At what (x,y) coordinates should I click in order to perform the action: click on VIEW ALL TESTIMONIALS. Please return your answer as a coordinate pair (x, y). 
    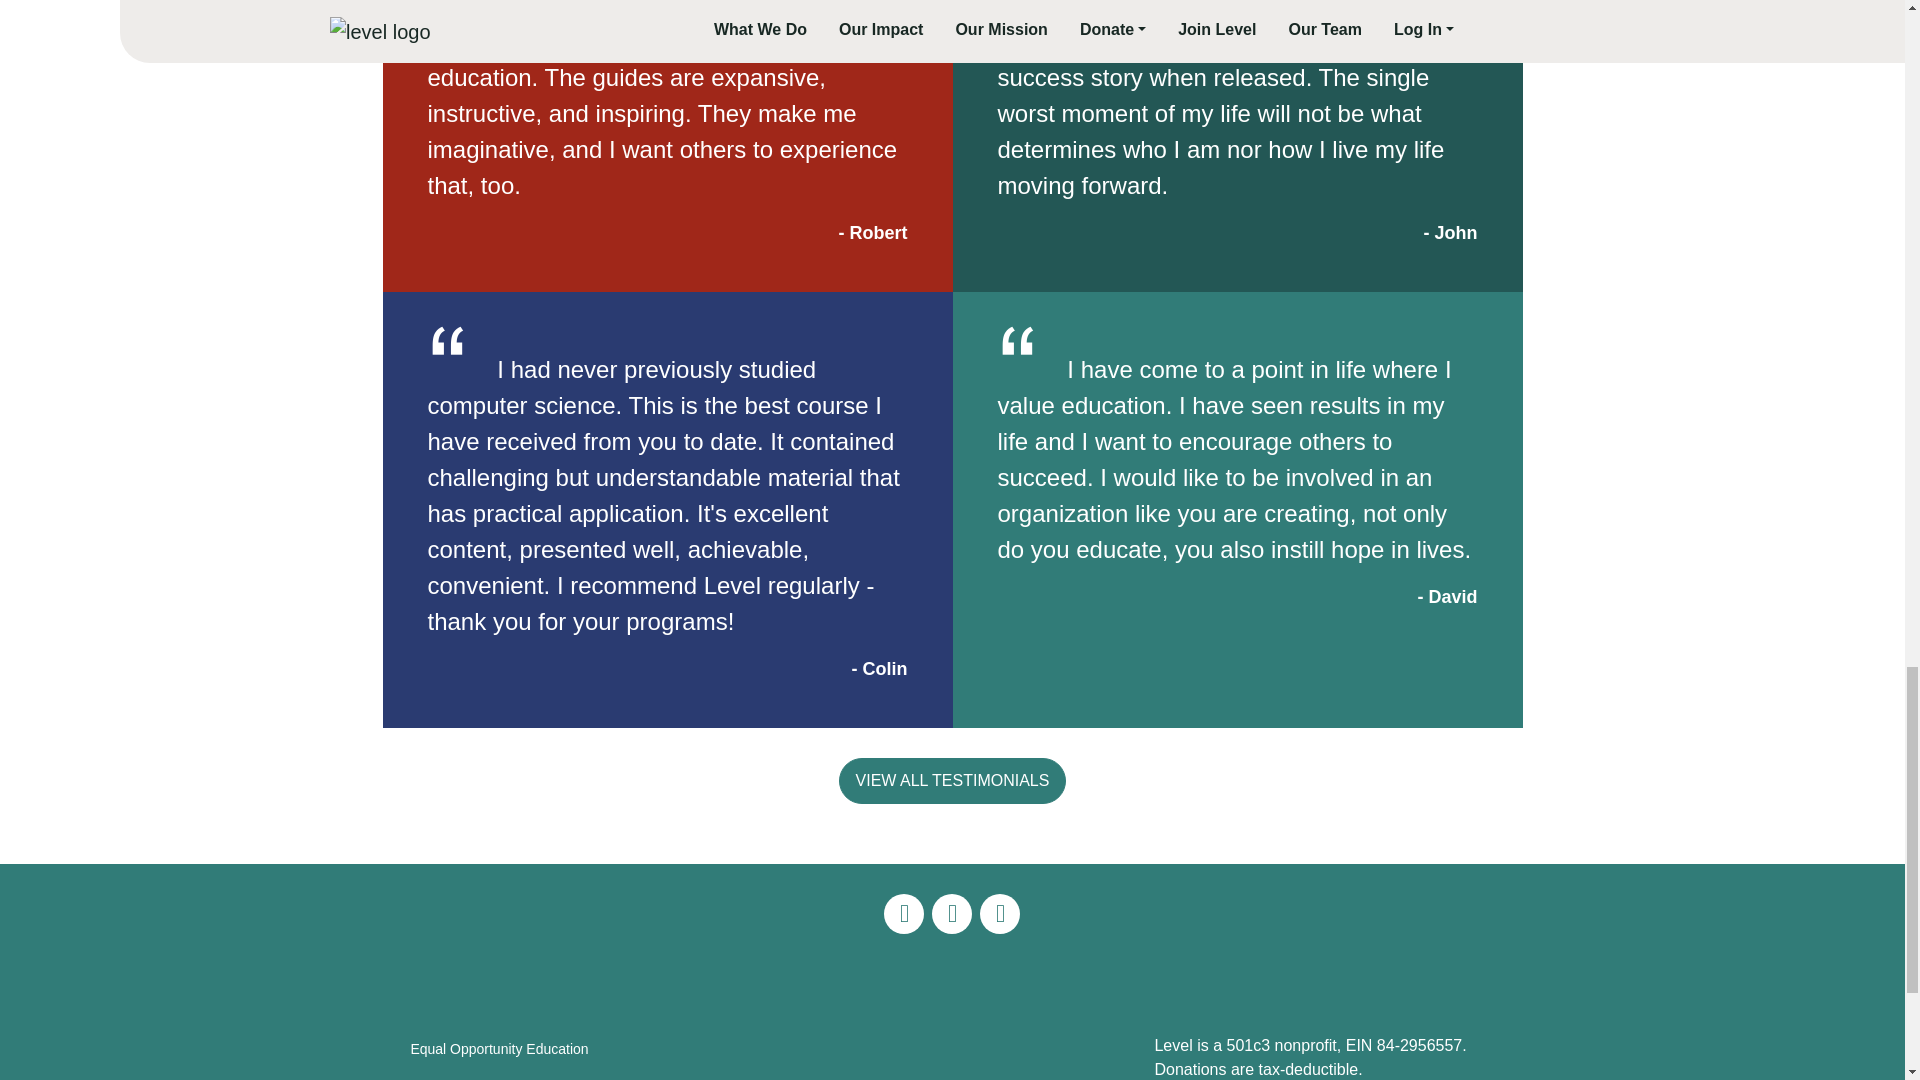
    Looking at the image, I should click on (953, 780).